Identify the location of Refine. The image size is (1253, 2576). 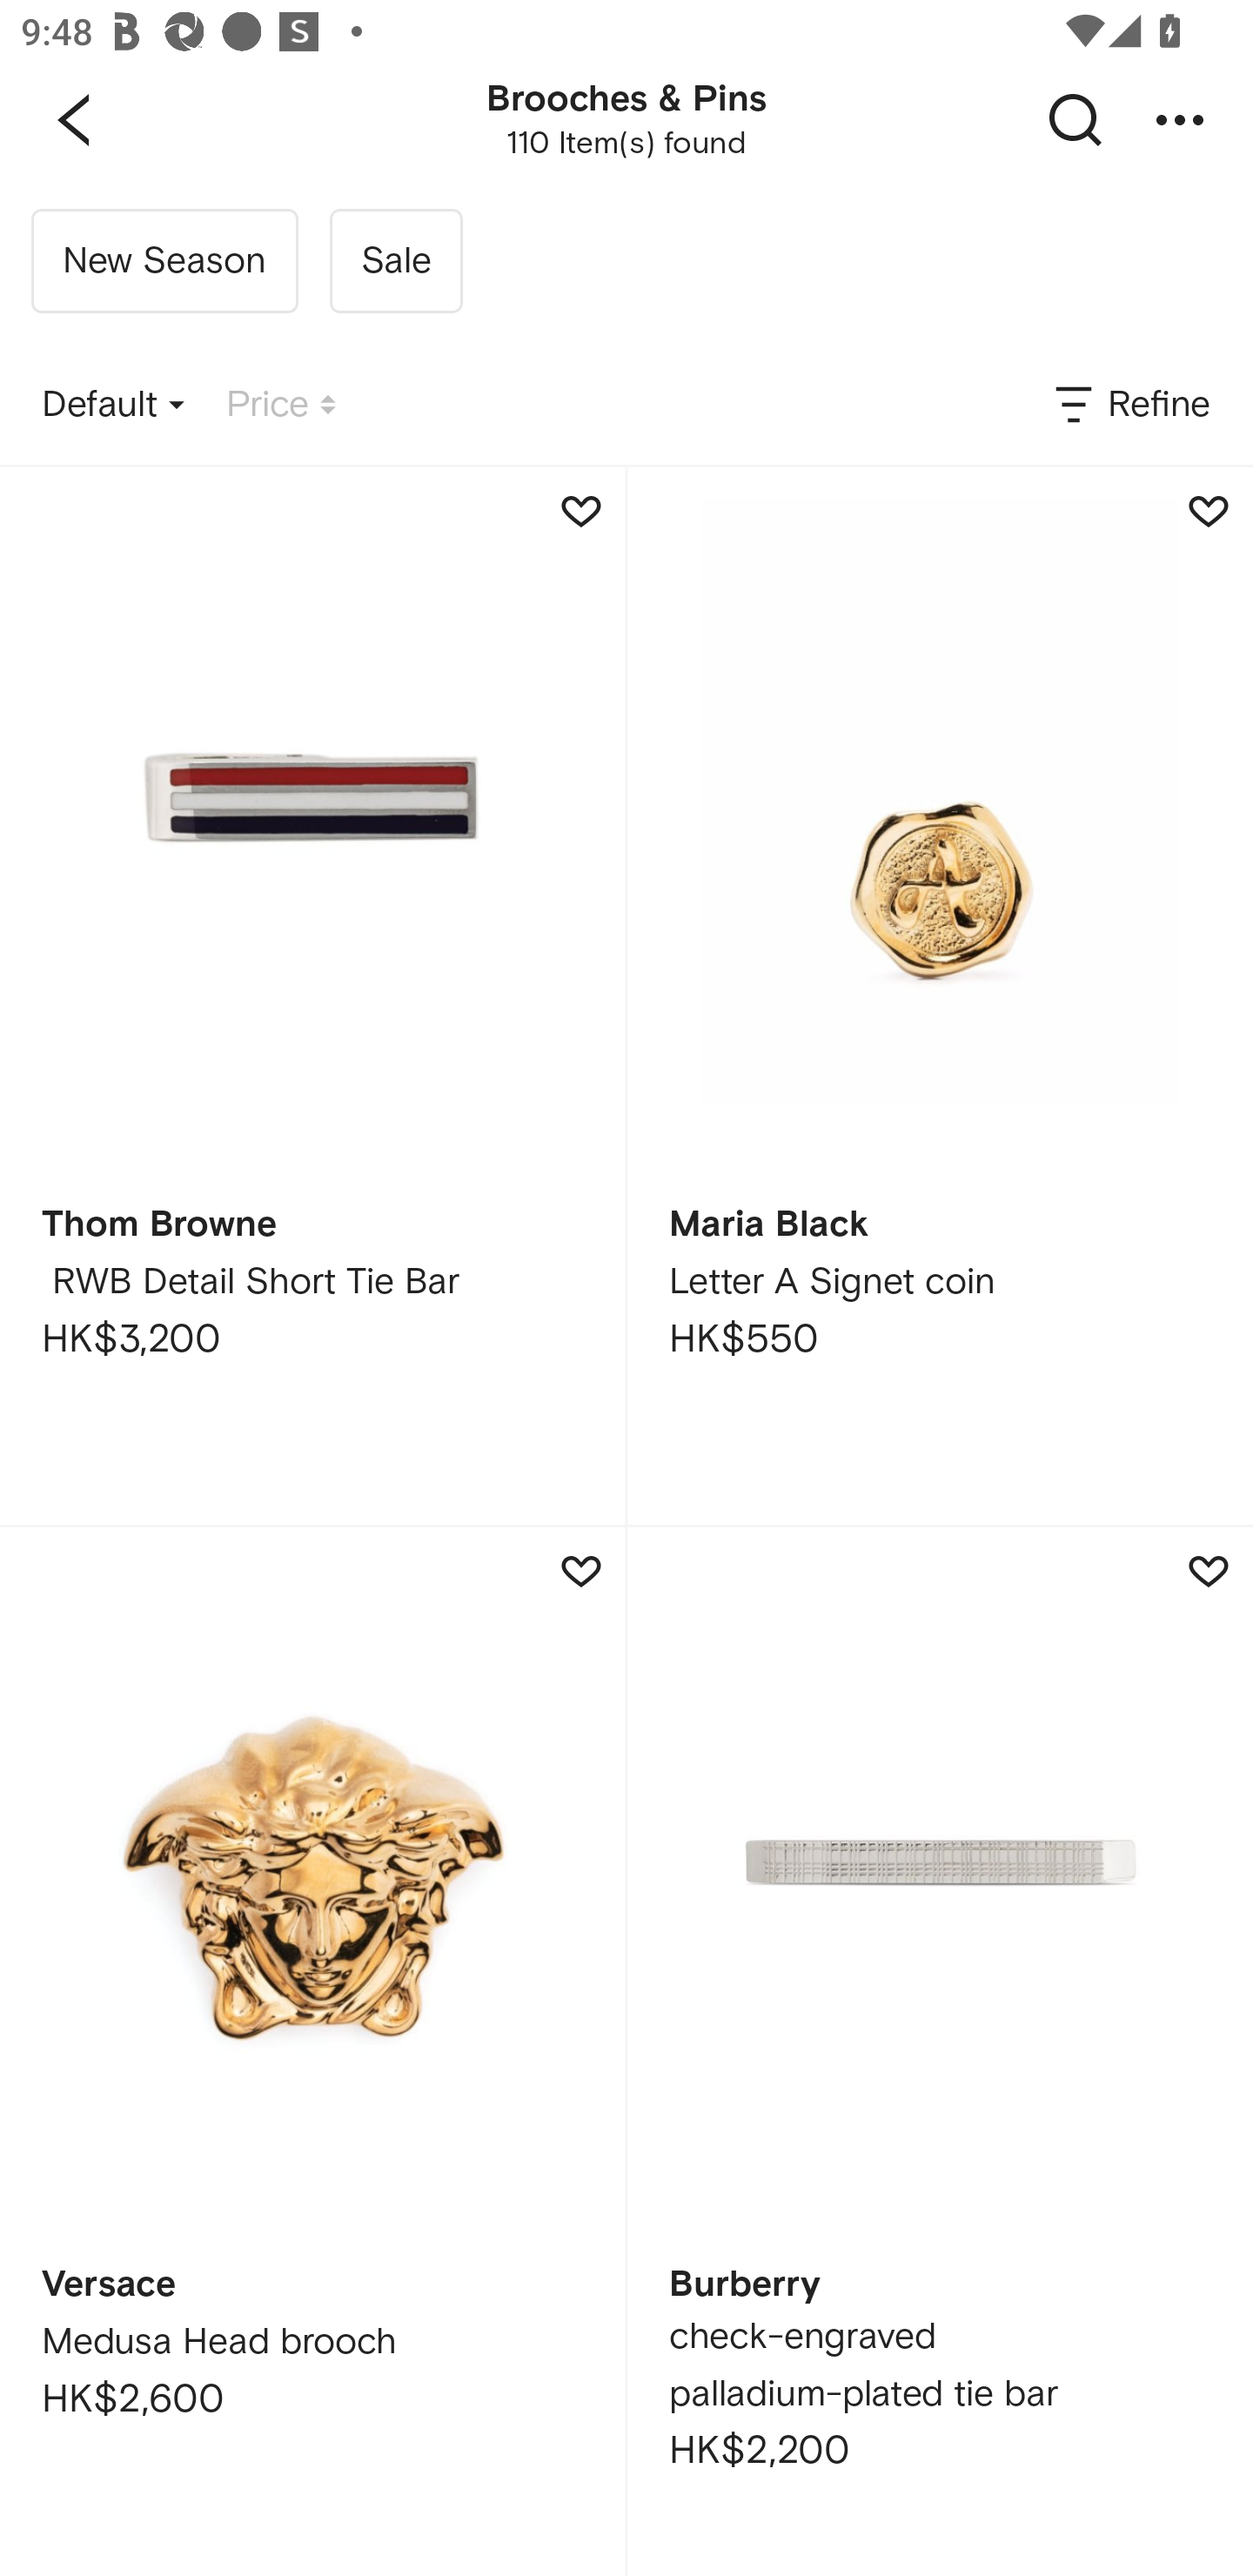
(1130, 406).